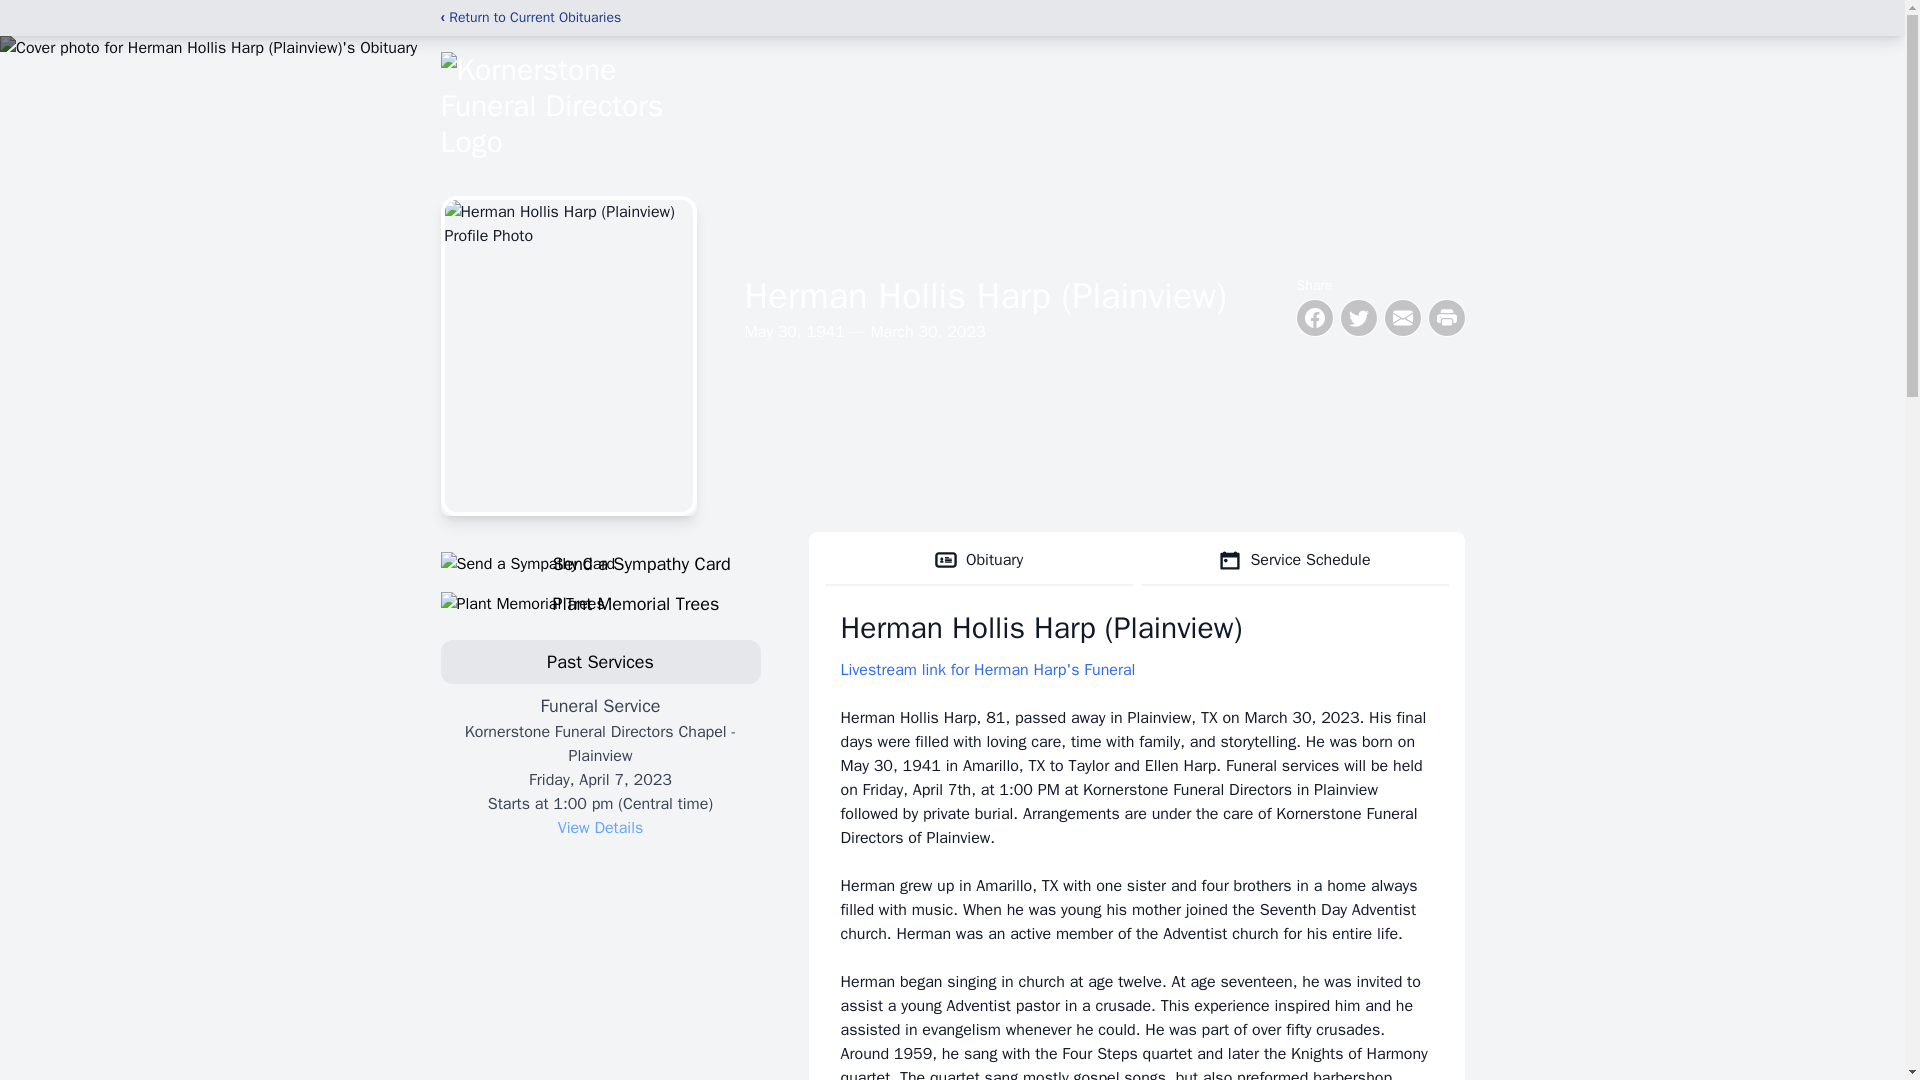 The width and height of the screenshot is (1920, 1080). I want to click on Obituary, so click(978, 560).